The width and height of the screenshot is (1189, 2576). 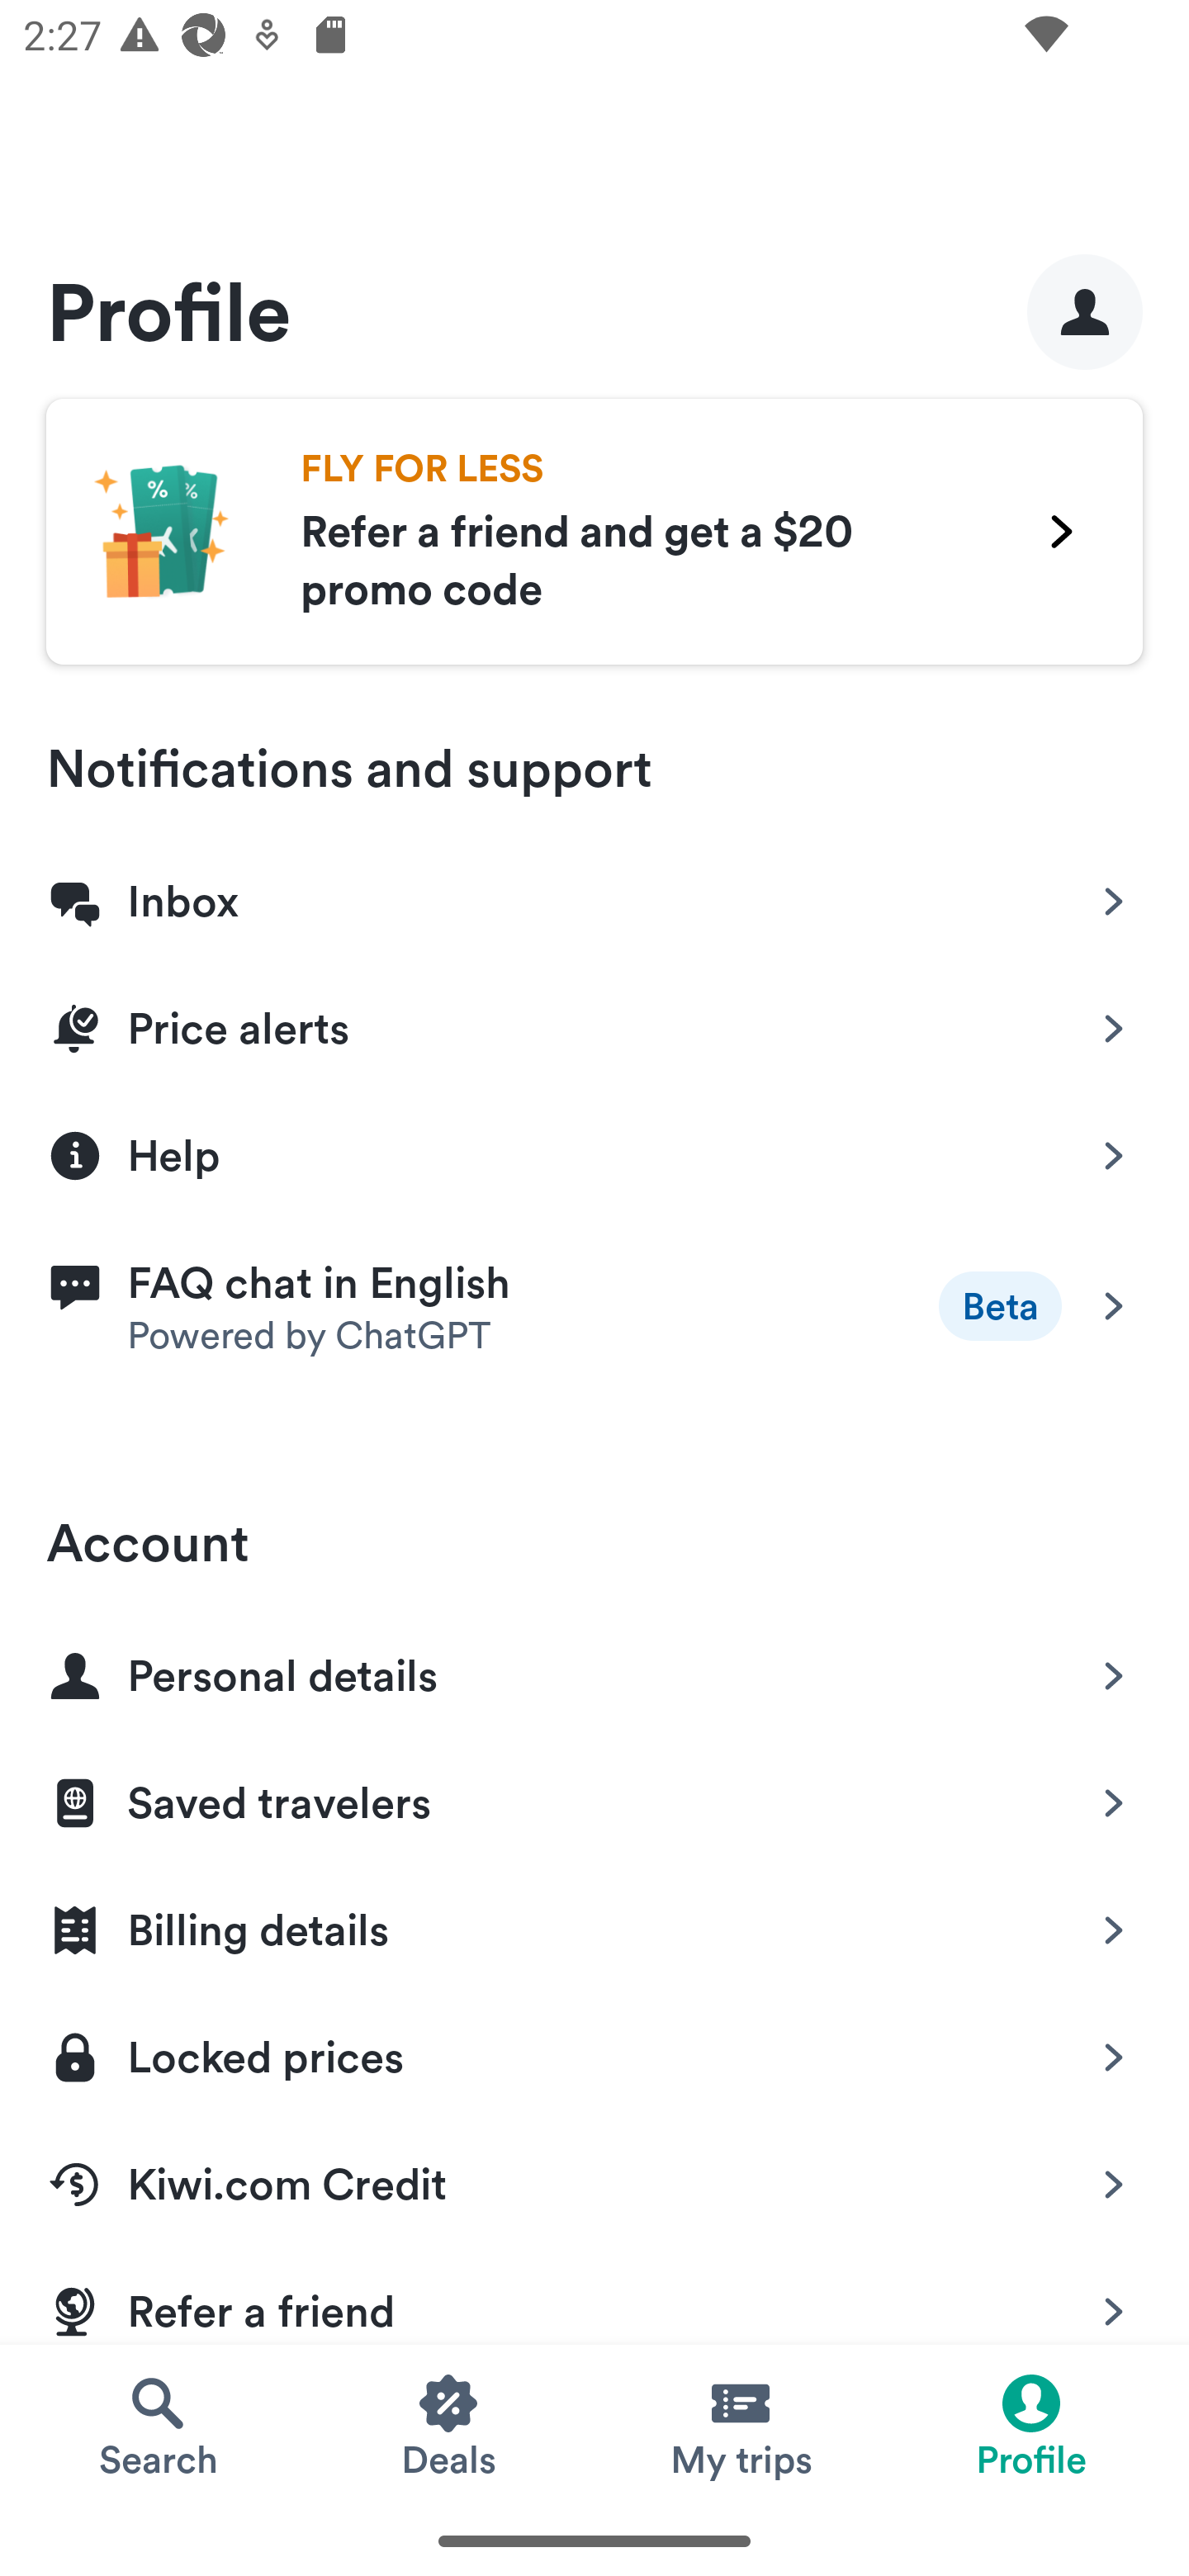 What do you see at coordinates (157, 2425) in the screenshot?
I see `Search` at bounding box center [157, 2425].